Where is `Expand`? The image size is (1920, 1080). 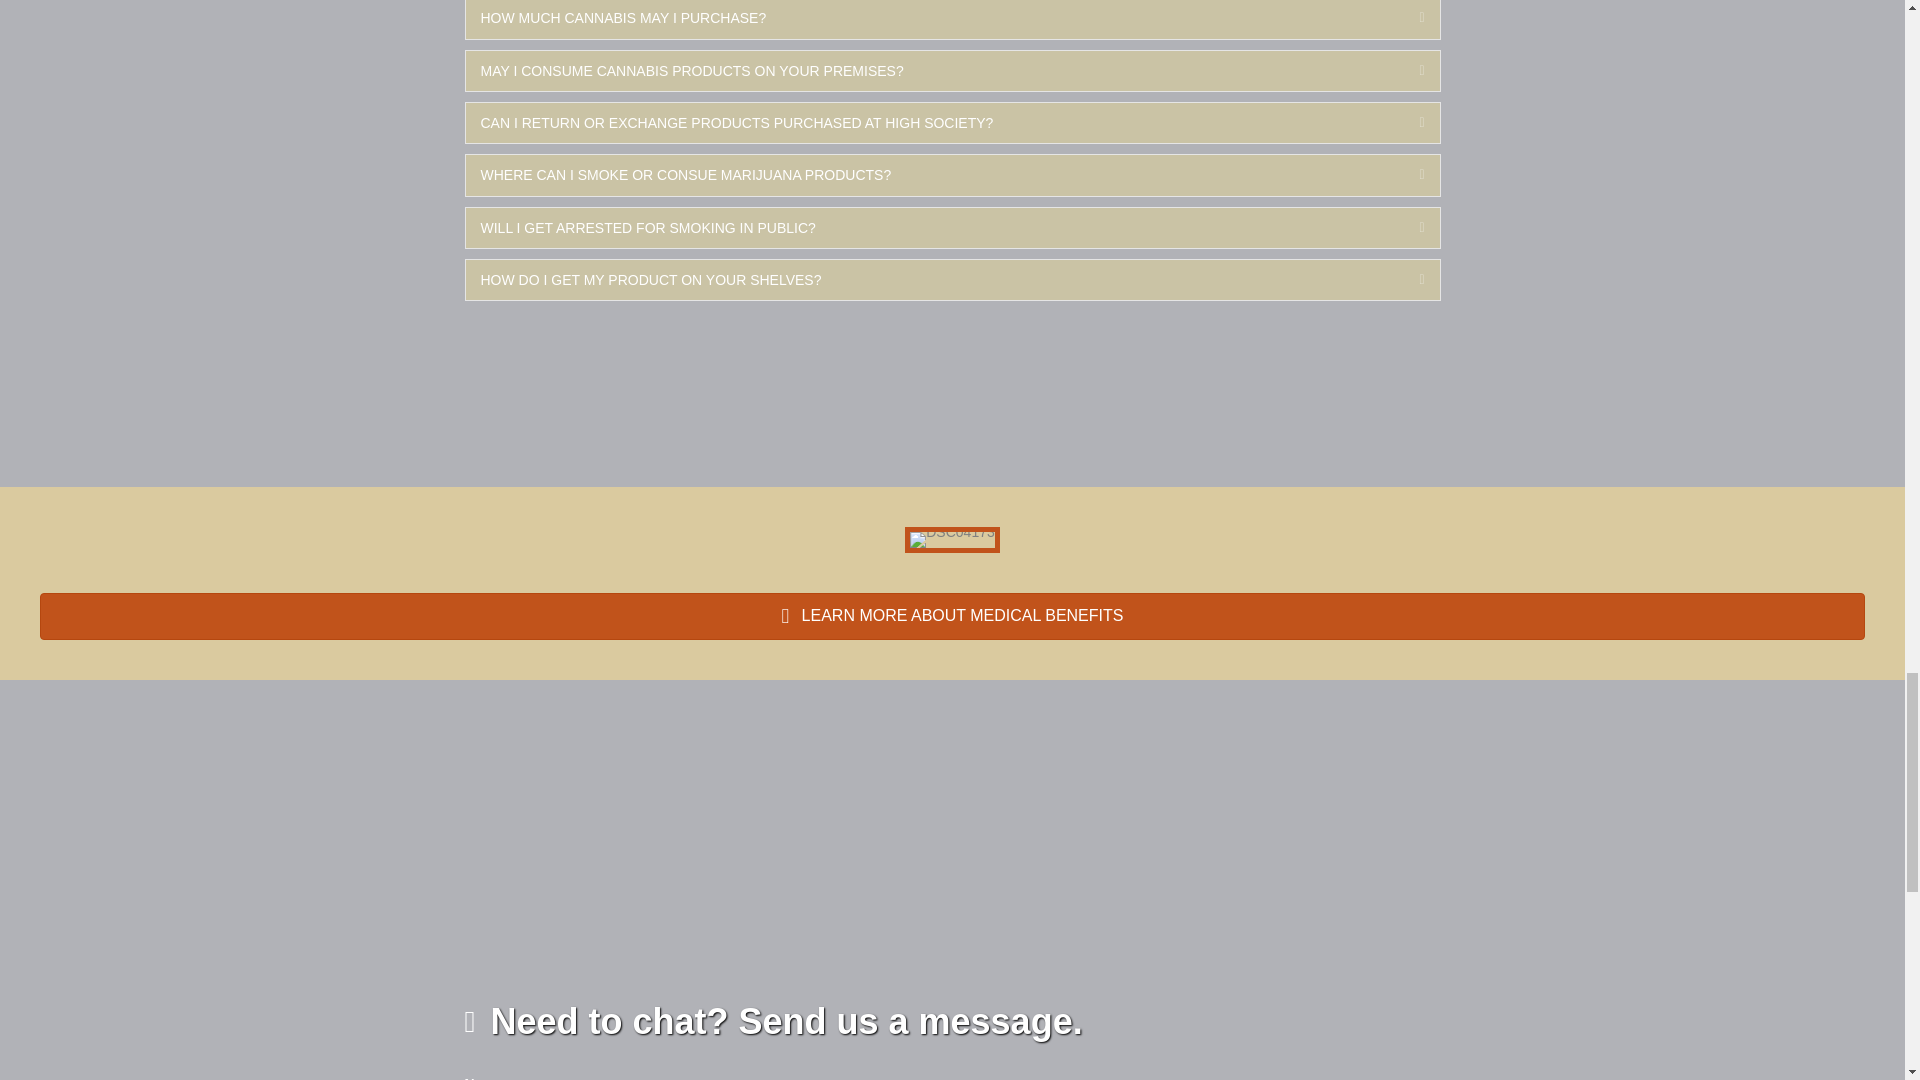 Expand is located at coordinates (1406, 228).